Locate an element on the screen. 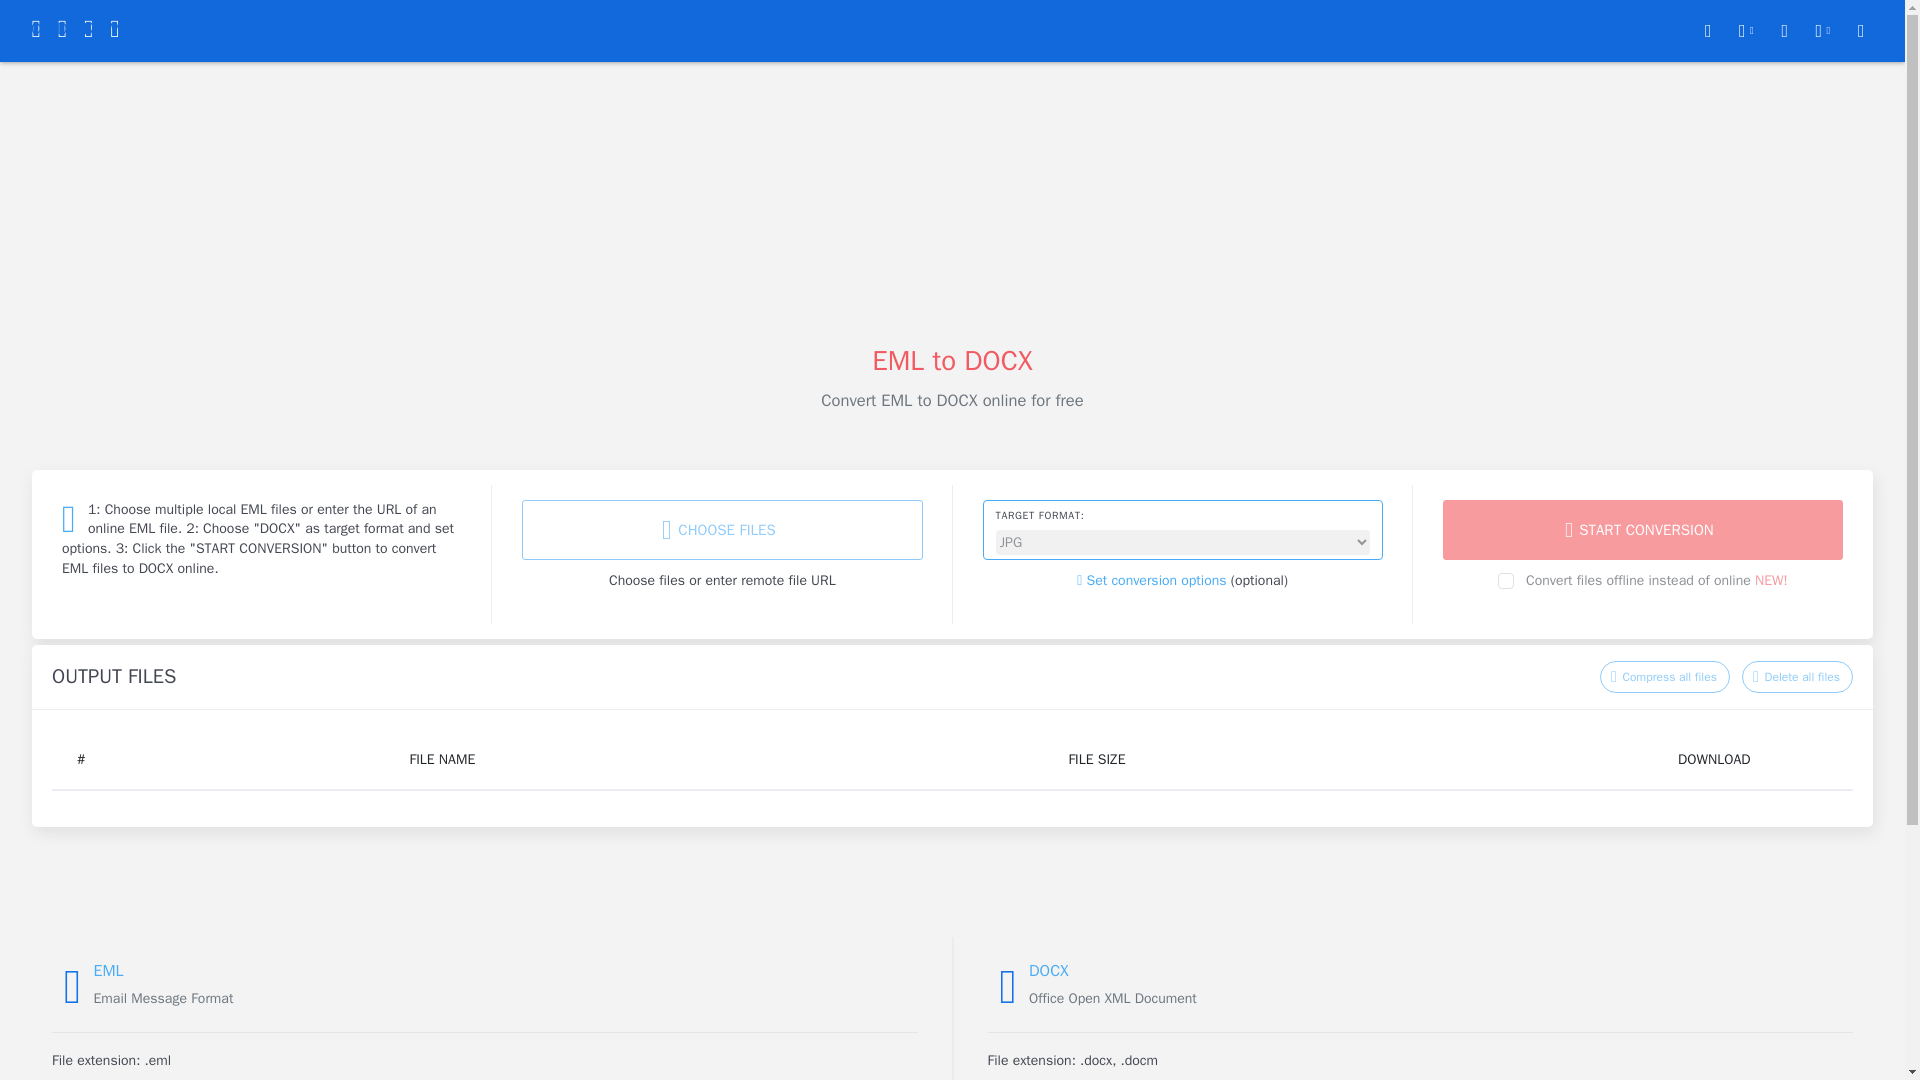 The image size is (1920, 1080). DOCX is located at coordinates (1049, 970).